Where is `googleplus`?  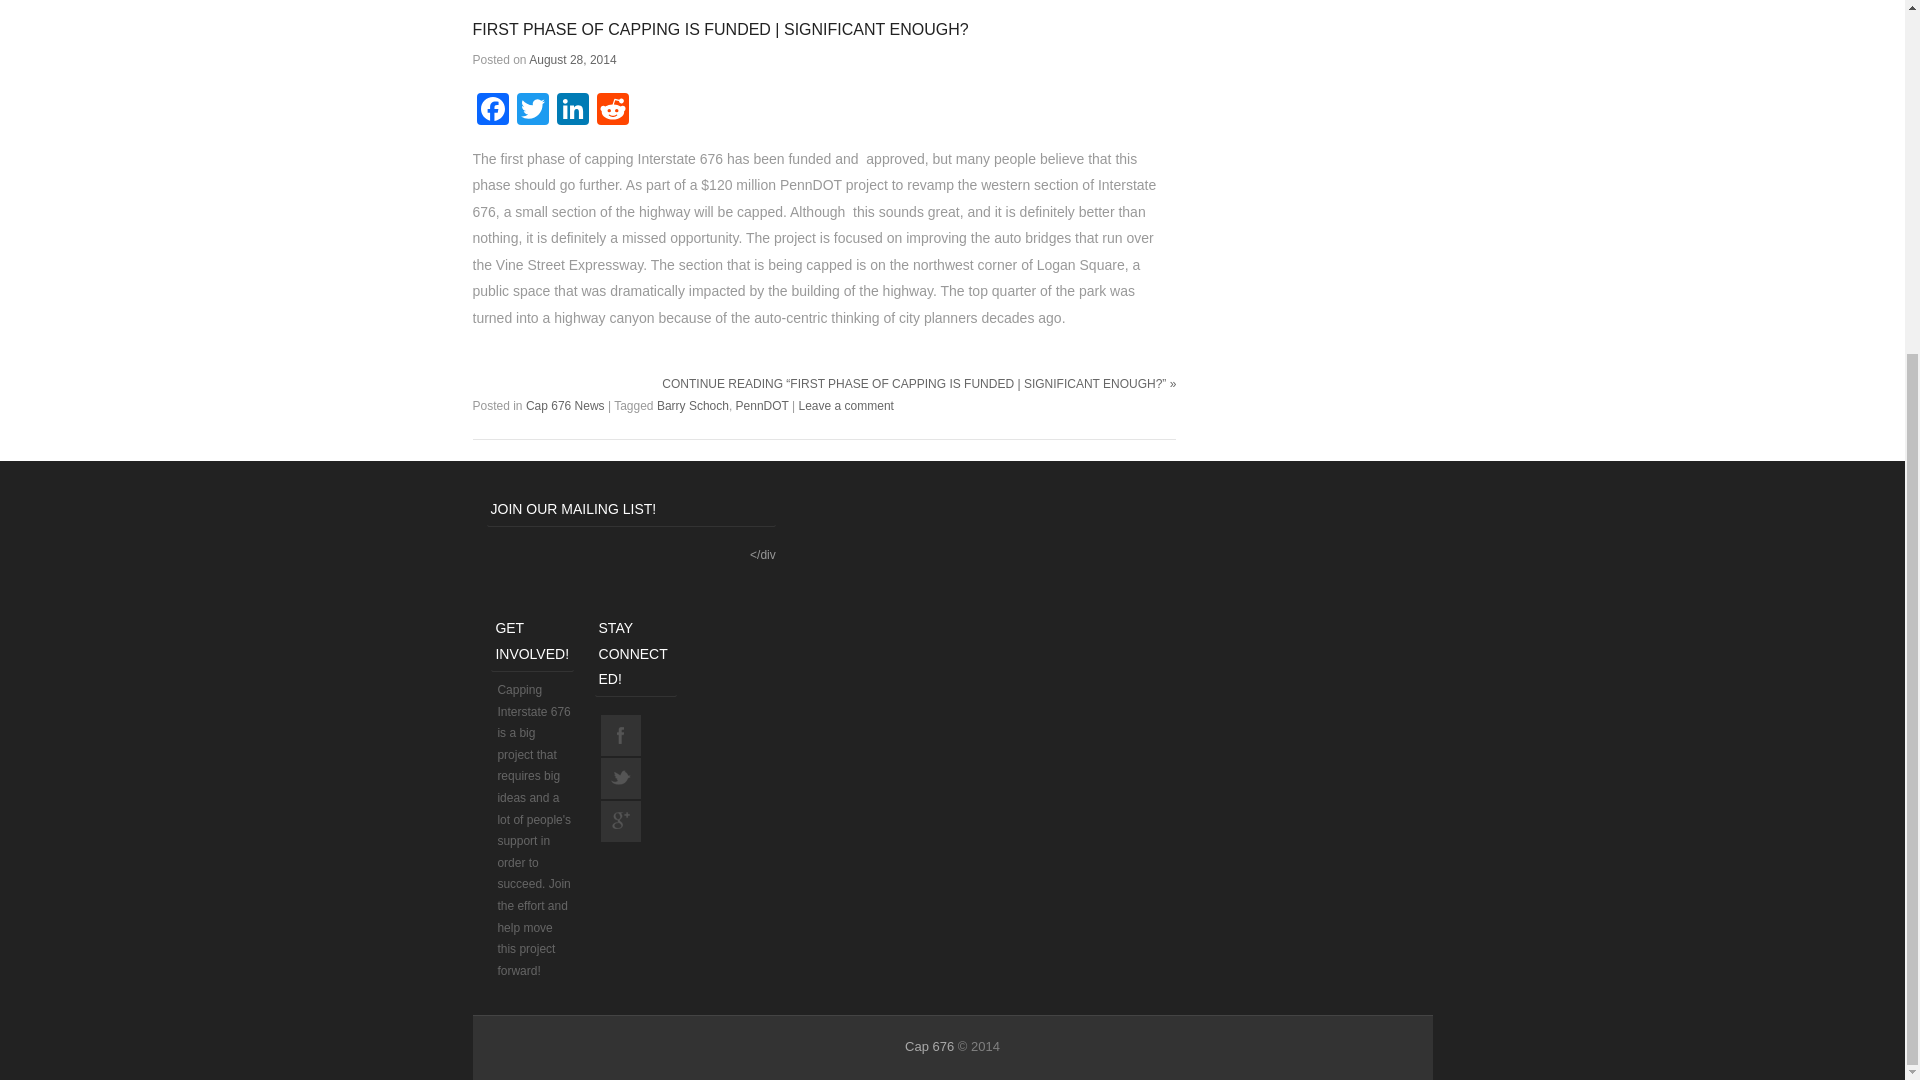
googleplus is located at coordinates (620, 821).